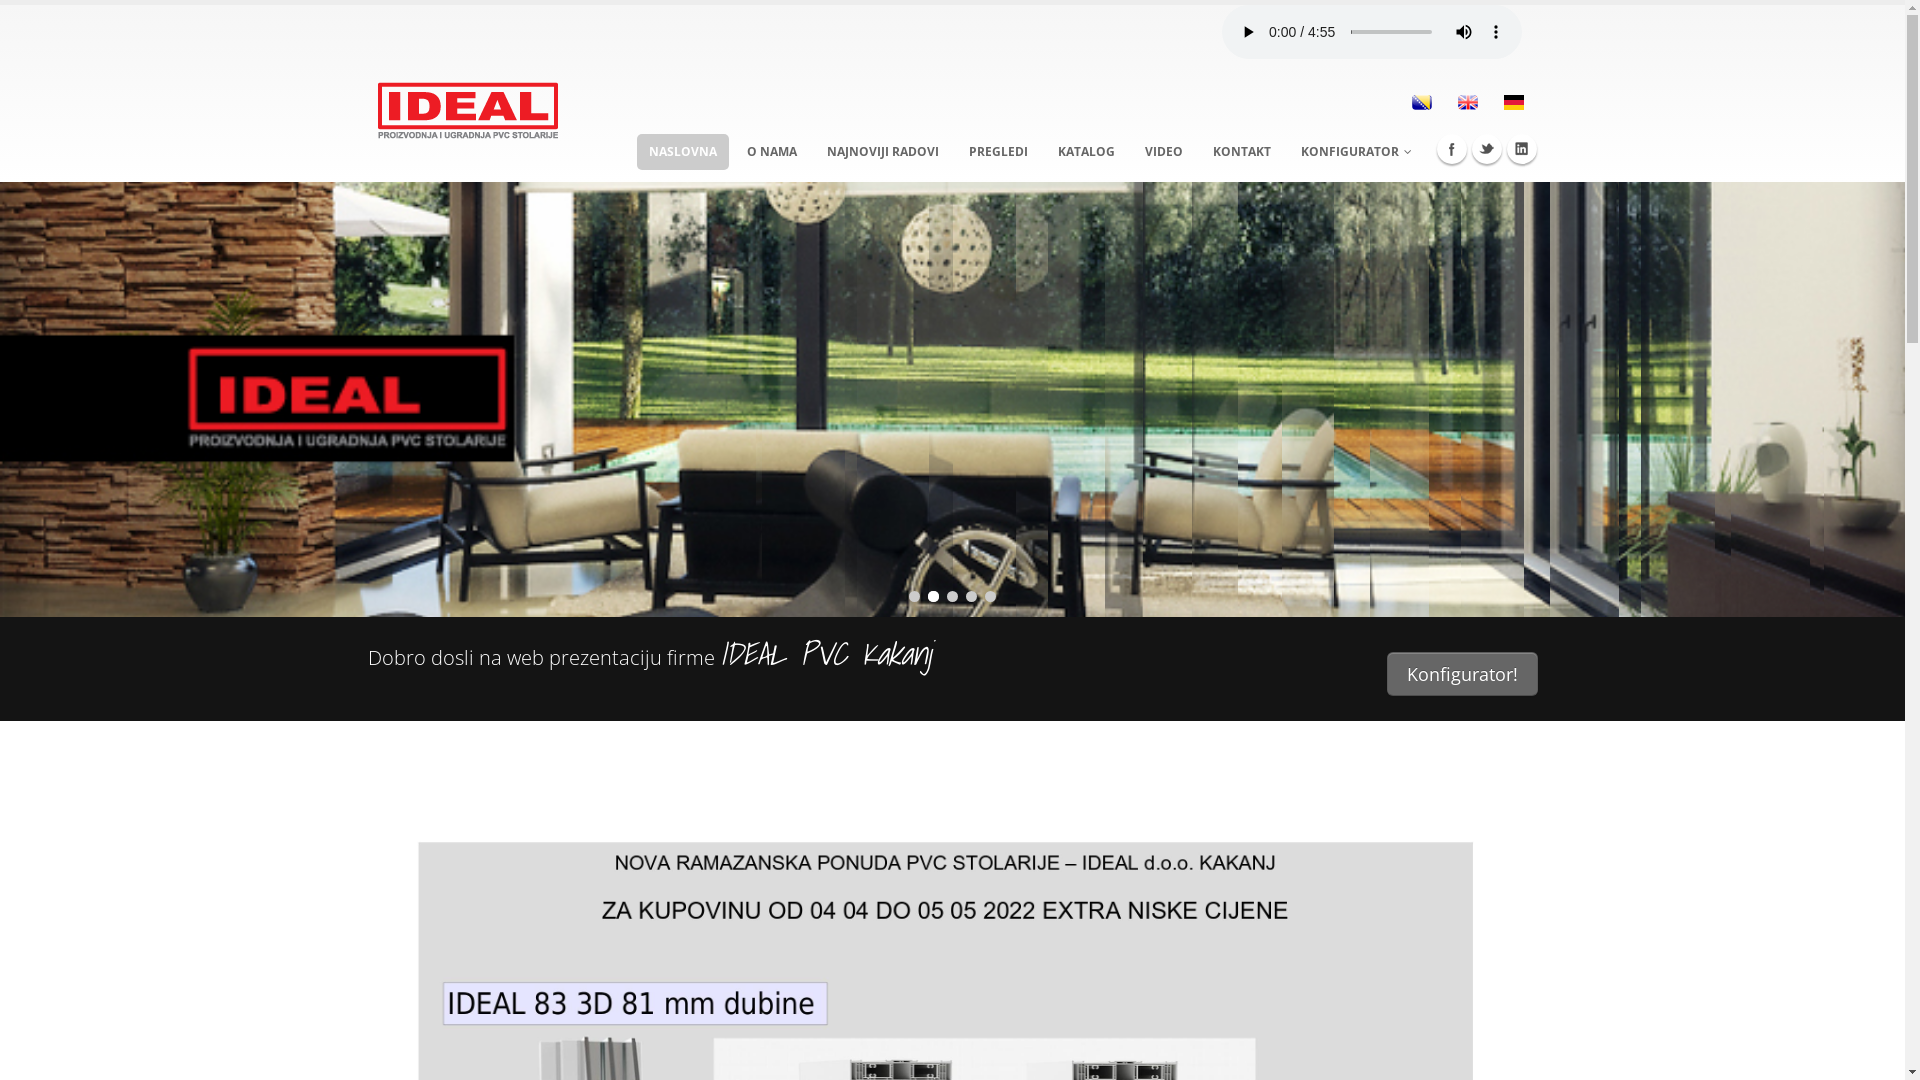  Describe the element at coordinates (1241, 152) in the screenshot. I see `KONTAKT` at that location.